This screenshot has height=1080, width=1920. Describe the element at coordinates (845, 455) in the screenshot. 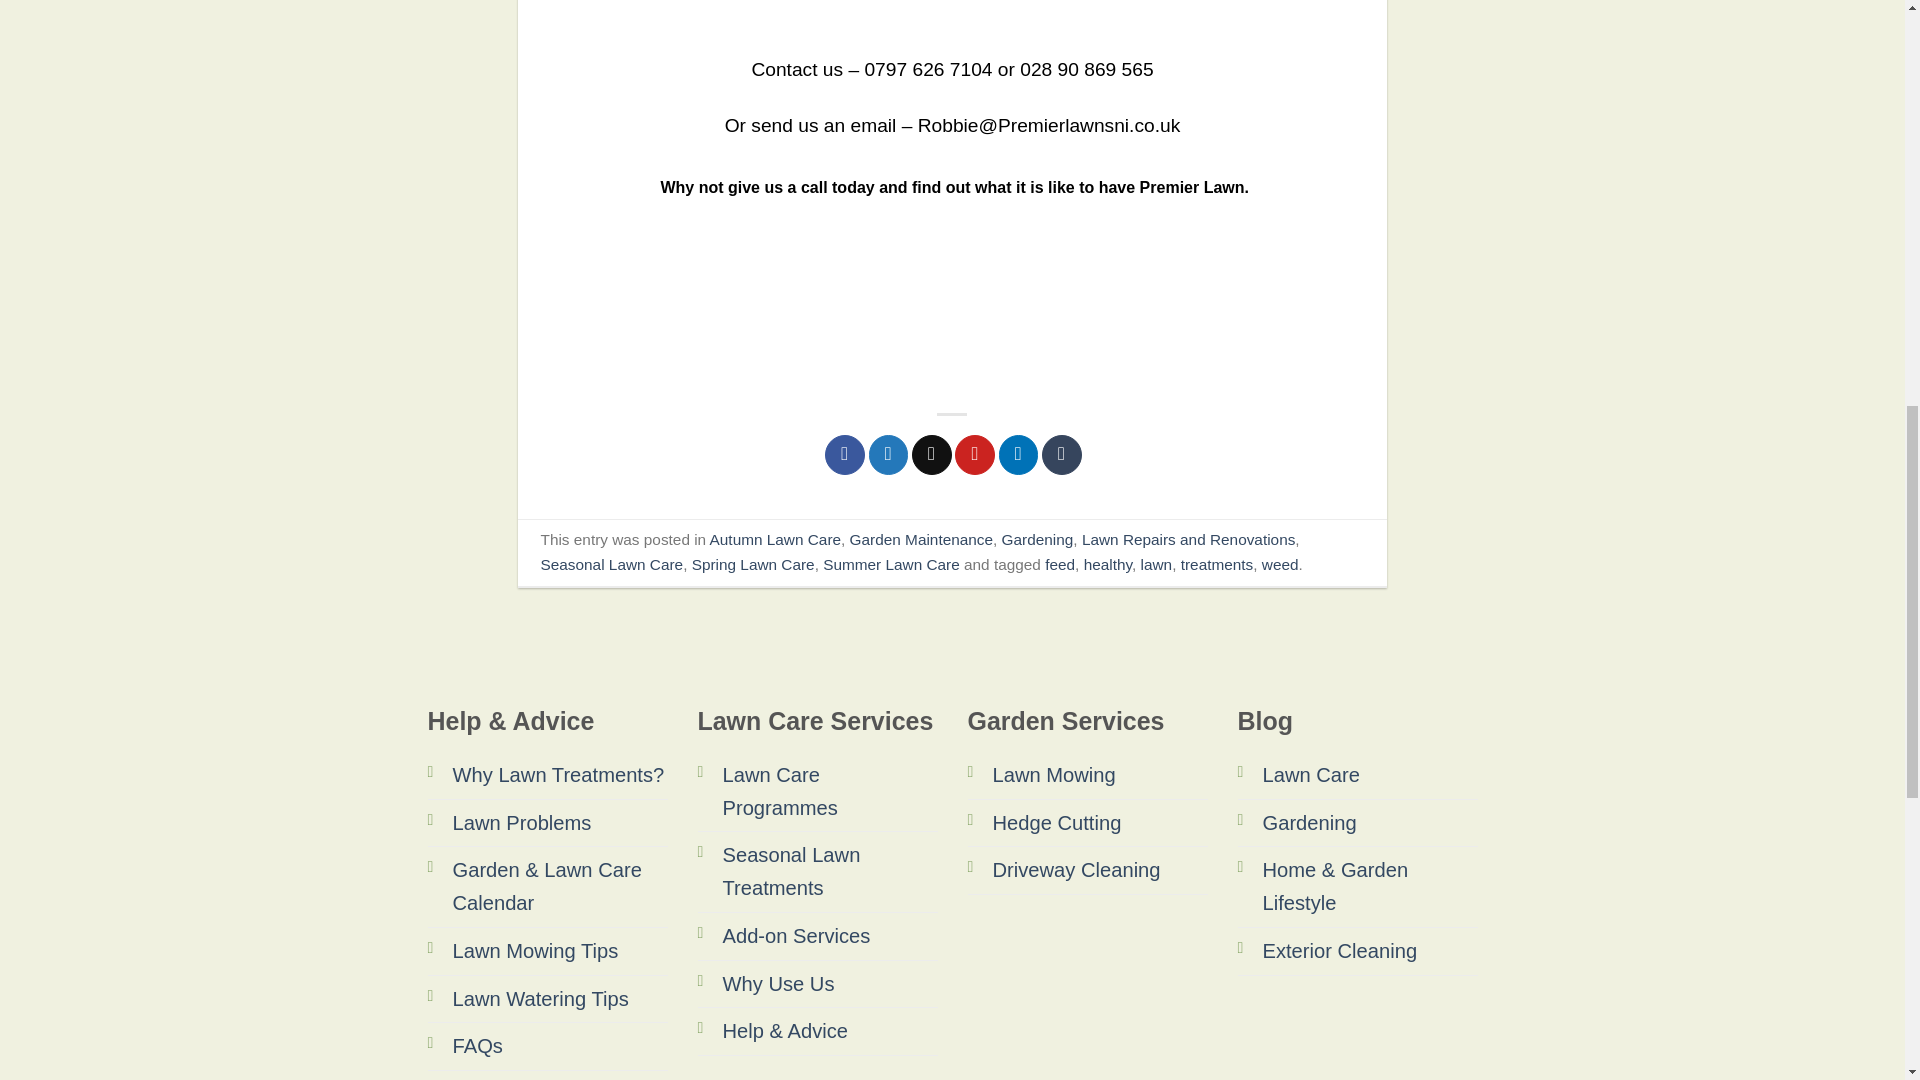

I see `Share on Facebook` at that location.